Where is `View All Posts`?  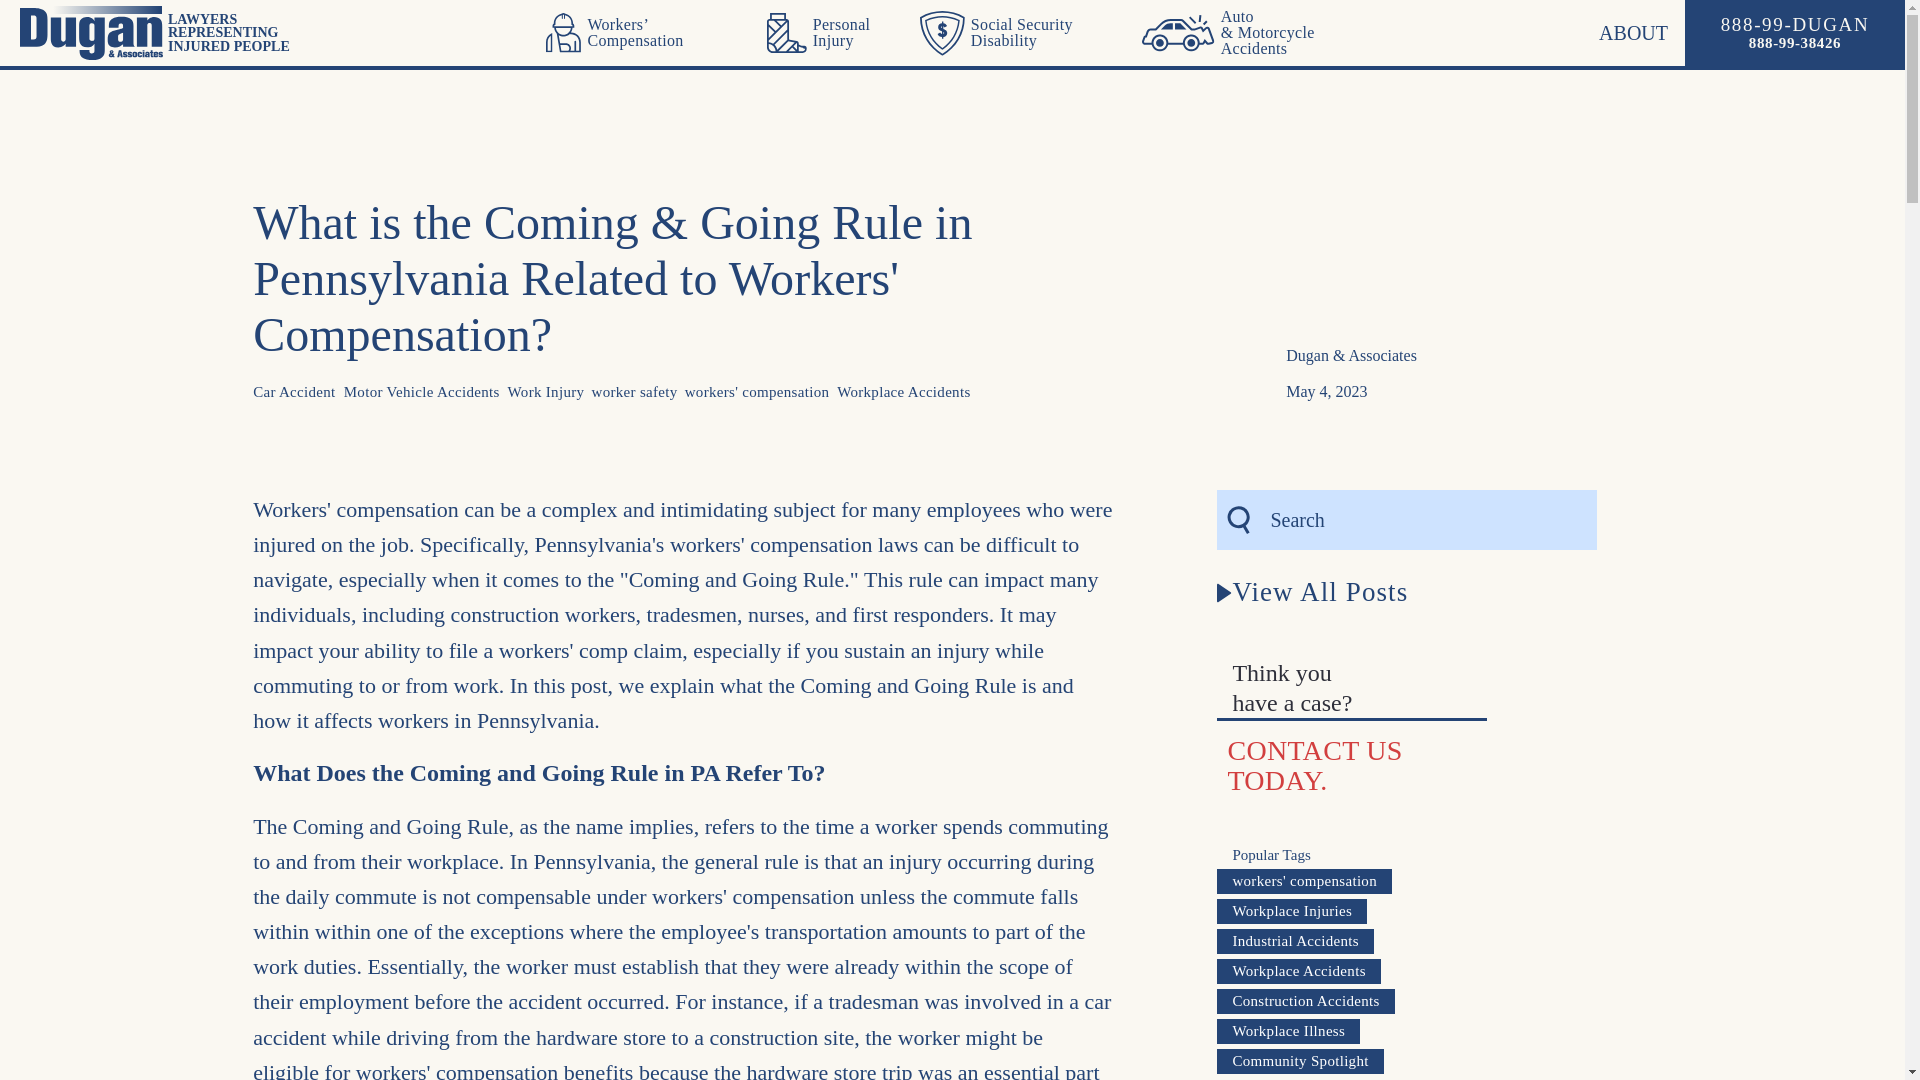
View All Posts is located at coordinates (1312, 592).